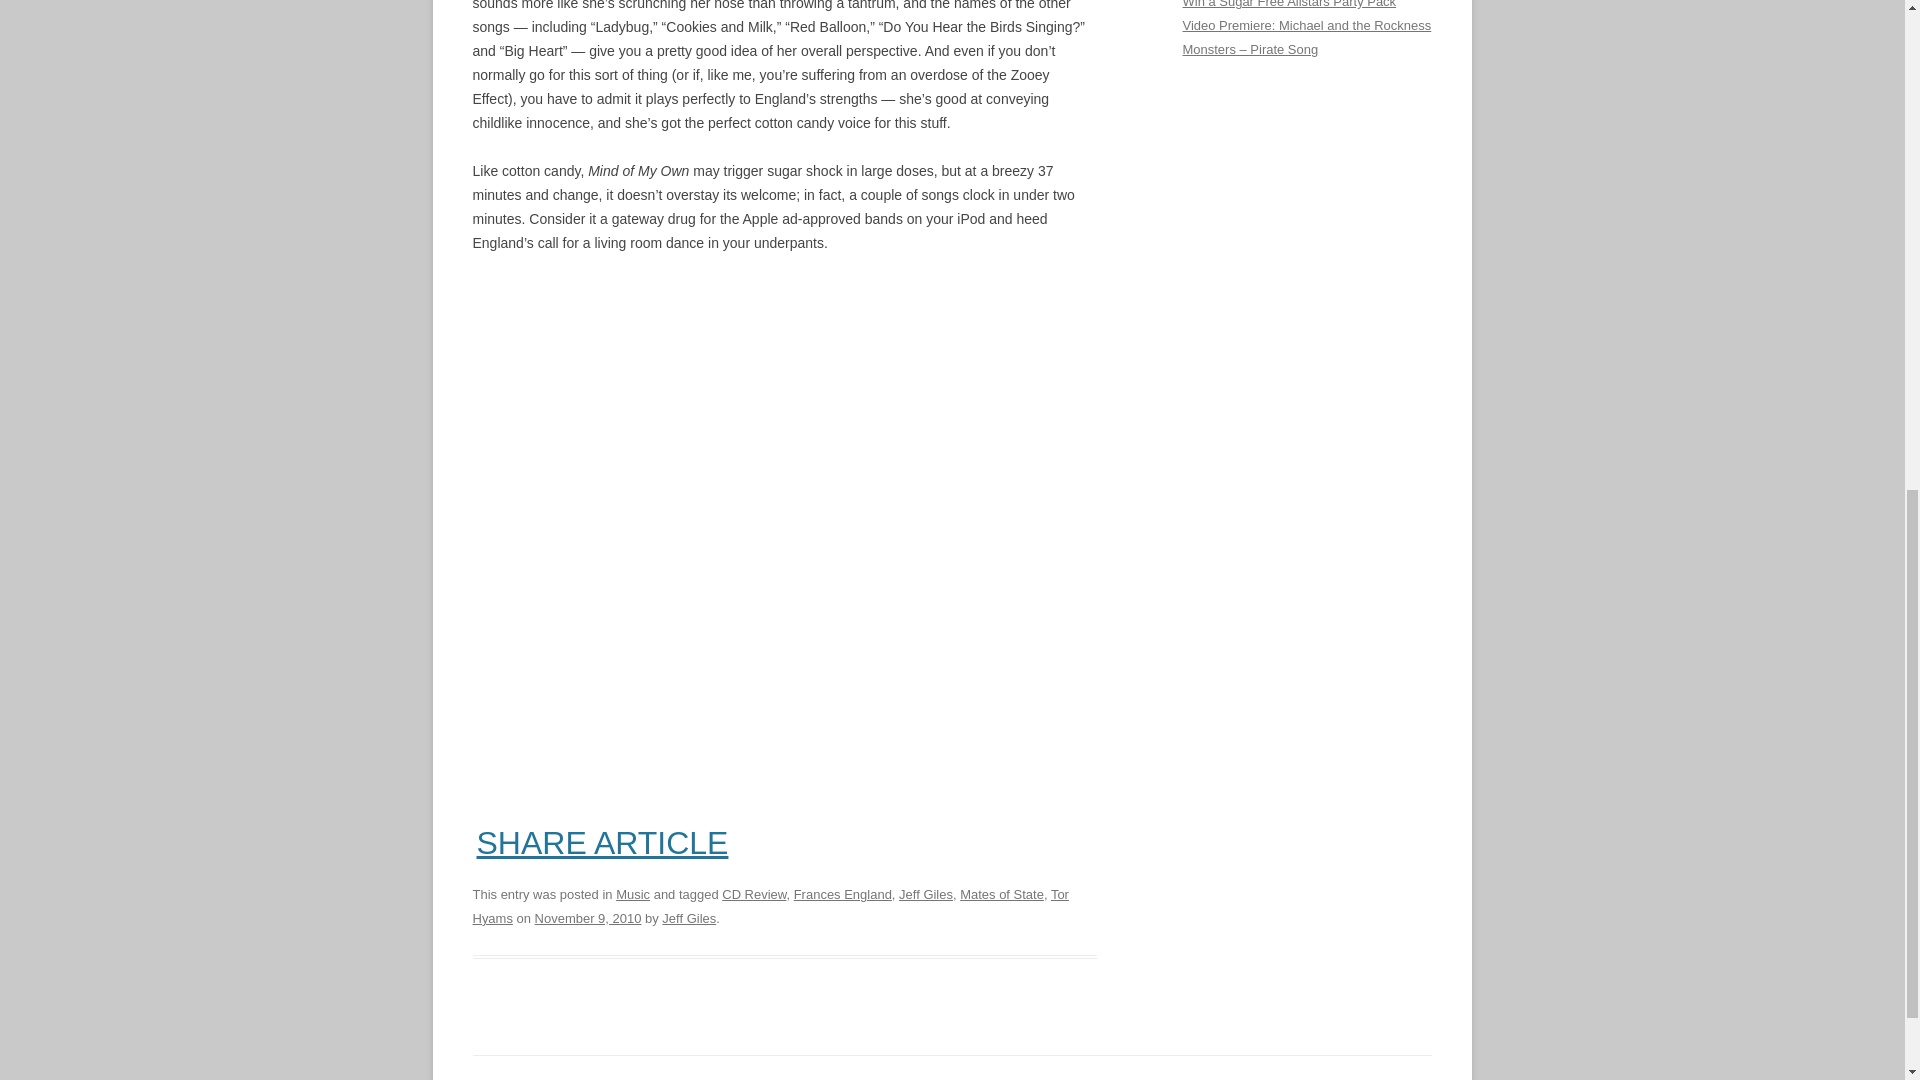  Describe the element at coordinates (689, 918) in the screenshot. I see `View all posts by Jeff Giles` at that location.